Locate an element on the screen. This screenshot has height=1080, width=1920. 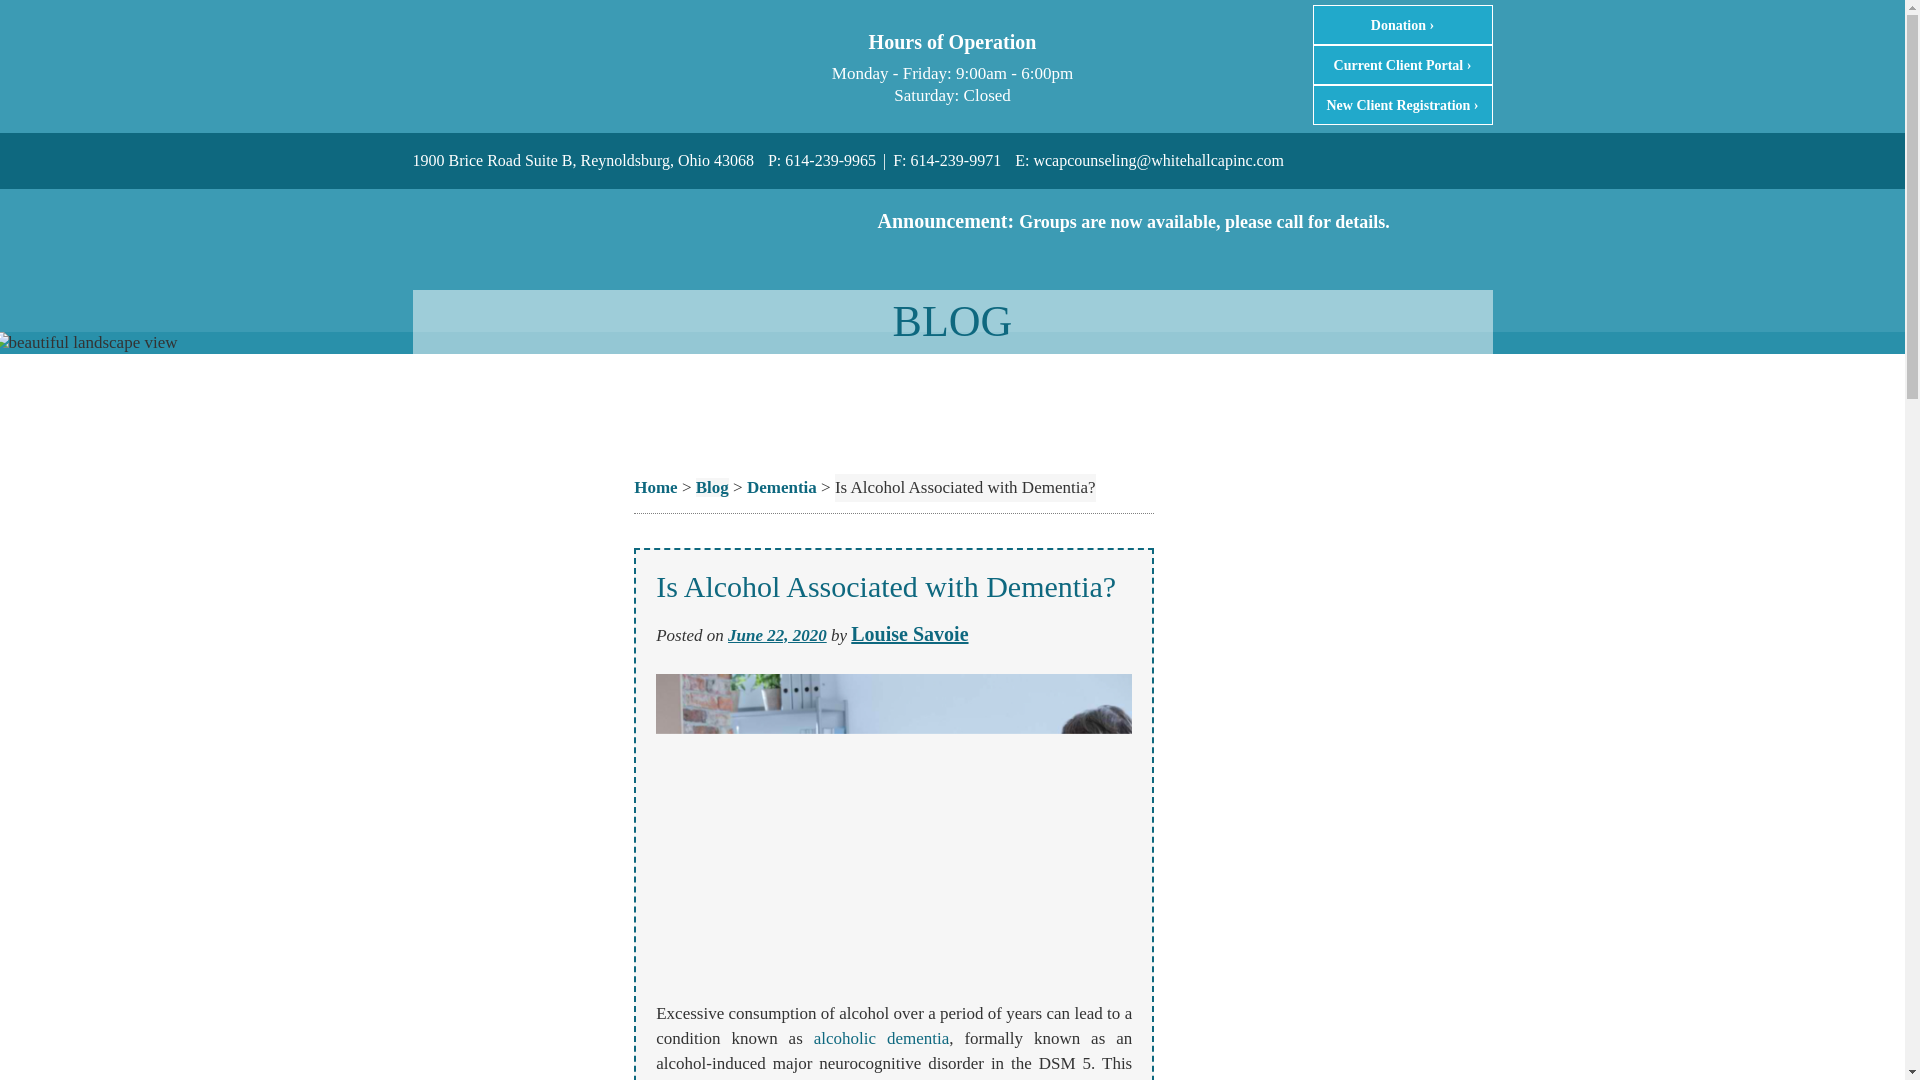
Go to Home is located at coordinates (655, 487).